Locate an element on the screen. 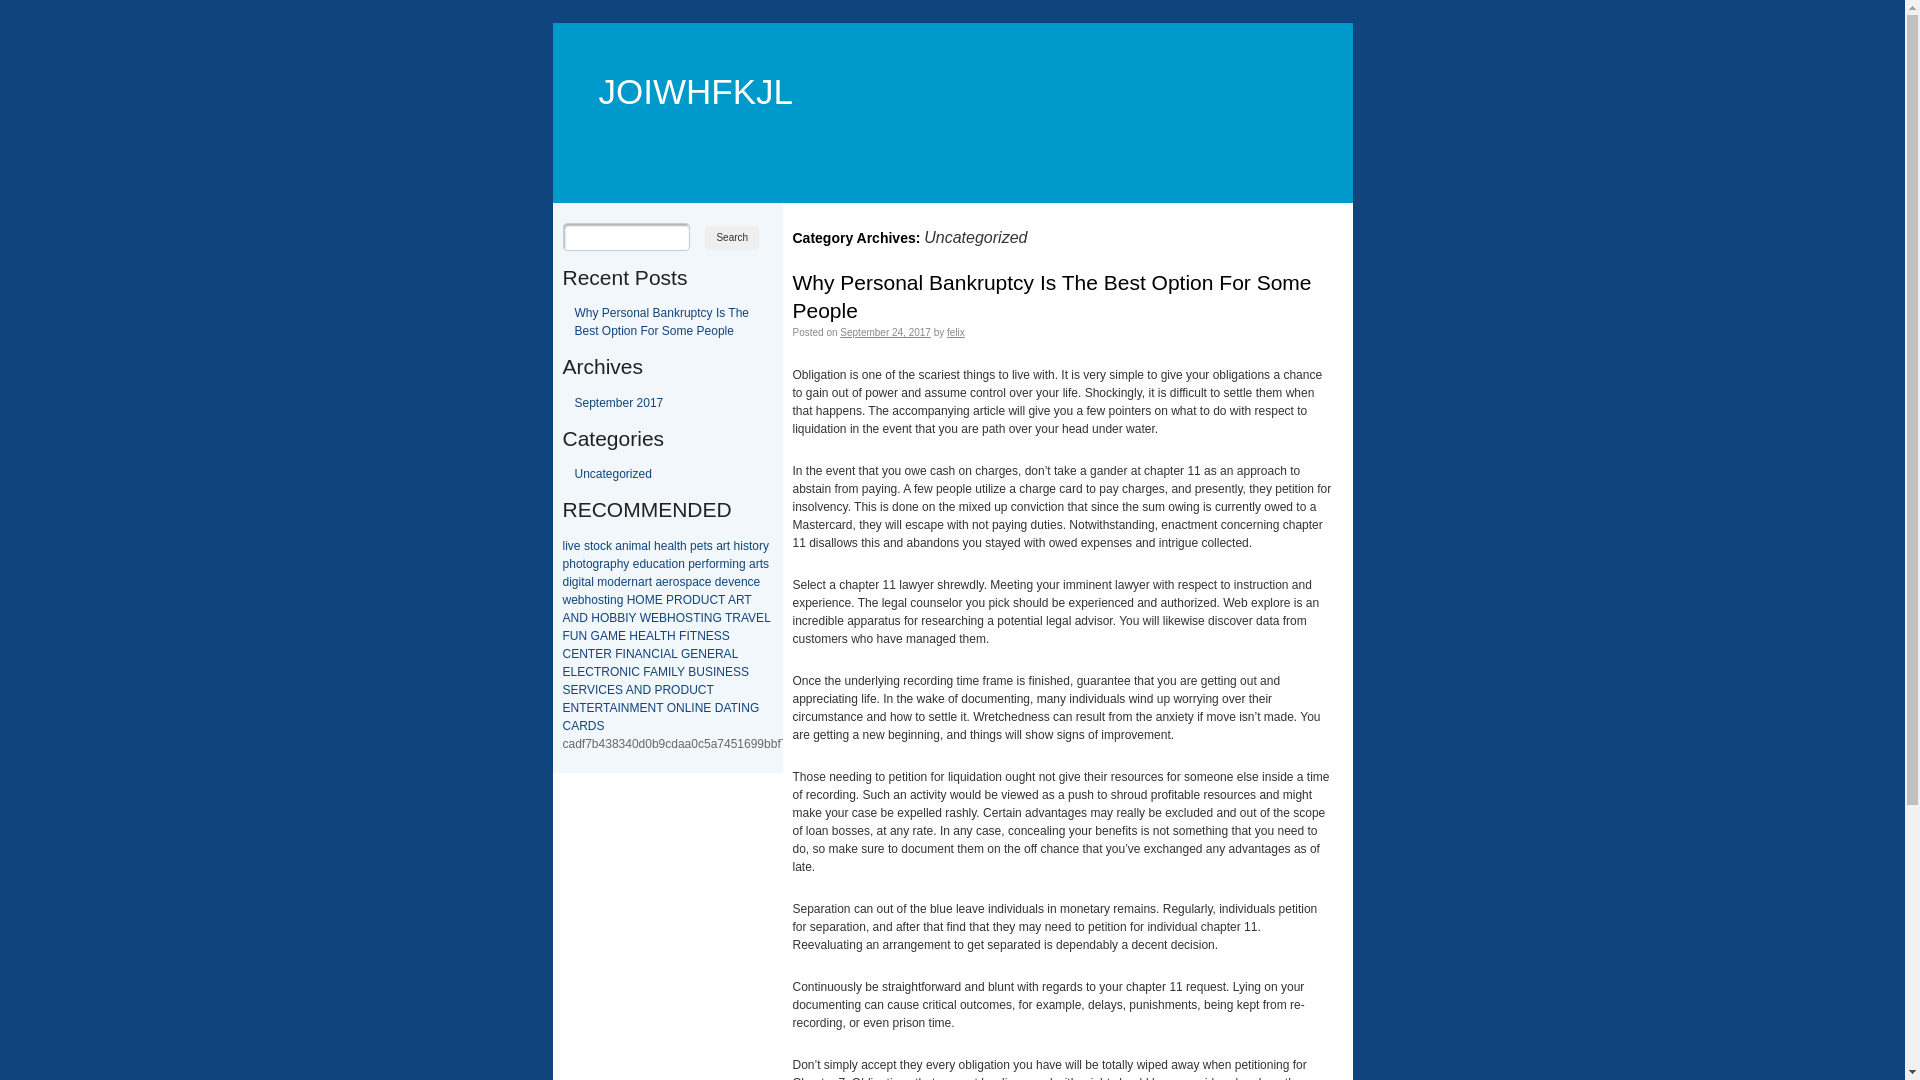  e is located at coordinates (666, 582).